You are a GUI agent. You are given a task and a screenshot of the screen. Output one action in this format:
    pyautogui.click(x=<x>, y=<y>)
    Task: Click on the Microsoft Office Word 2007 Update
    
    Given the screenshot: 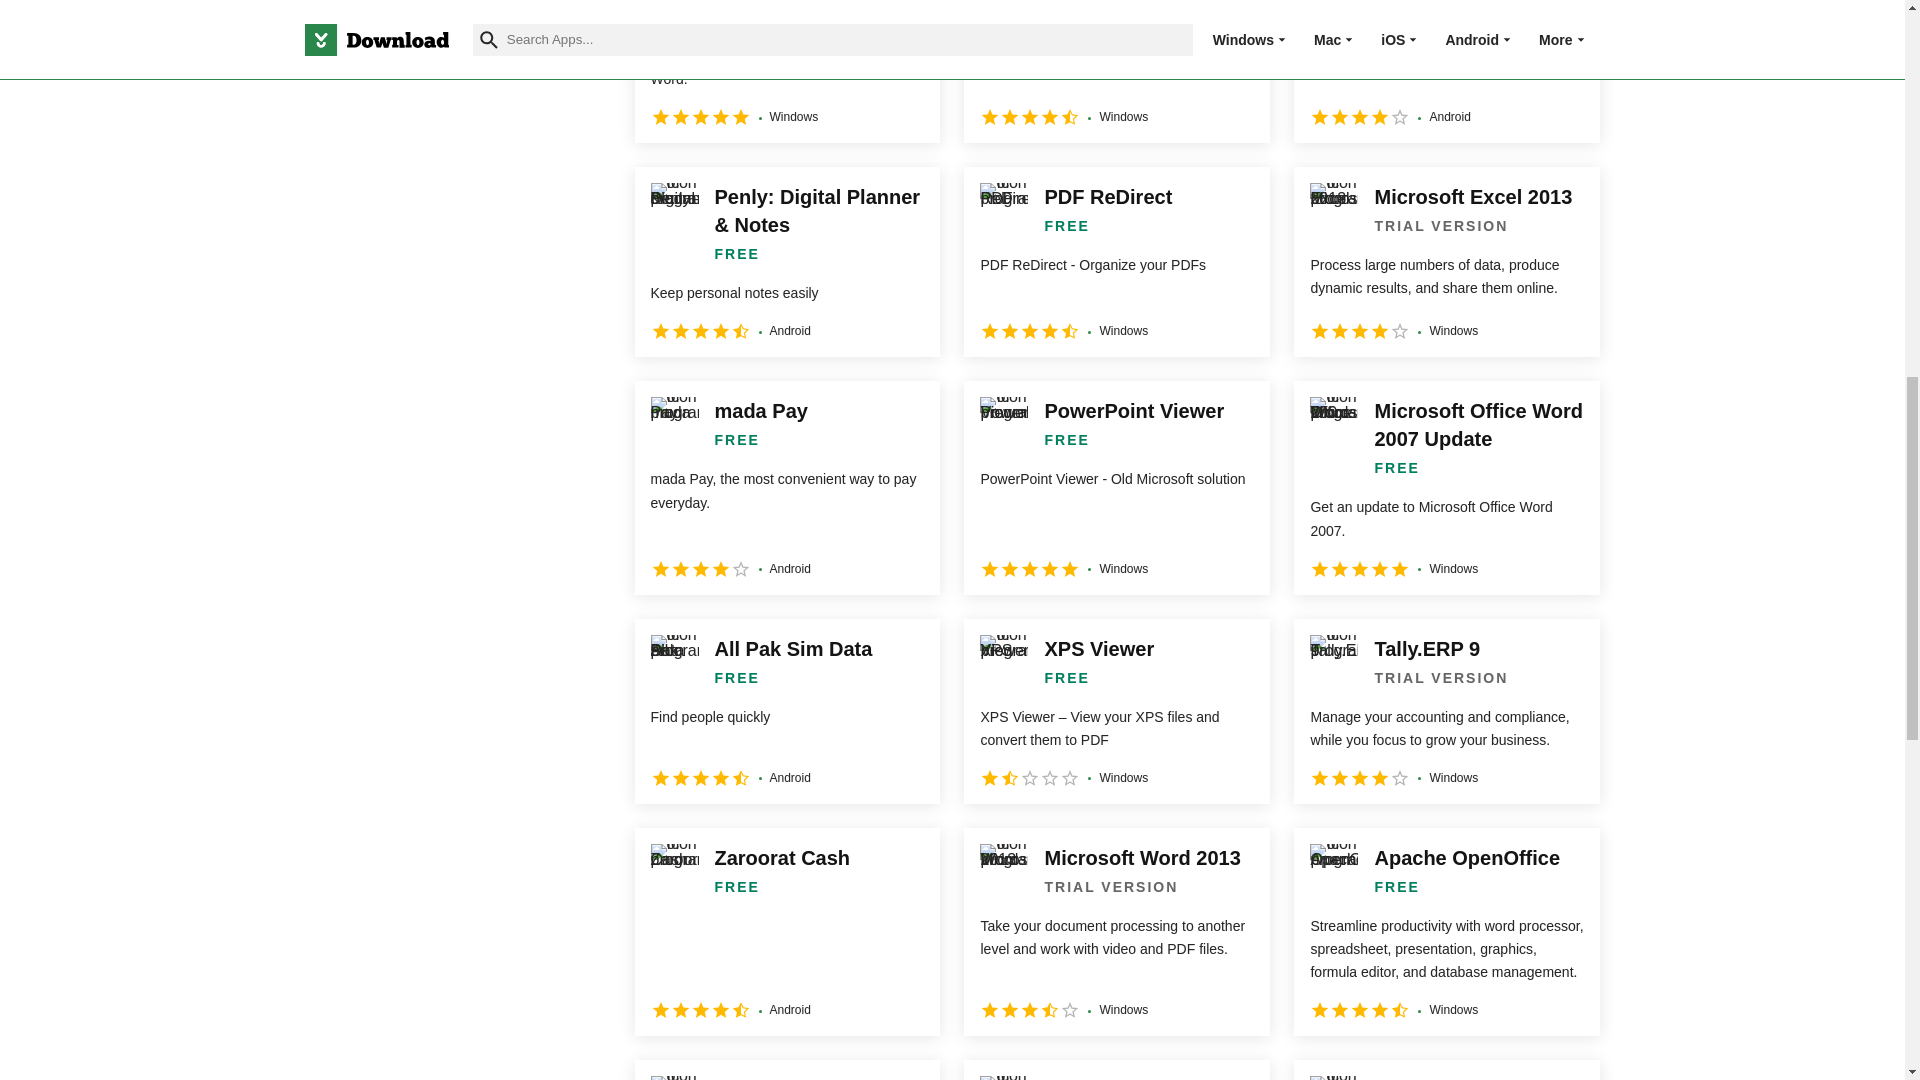 What is the action you would take?
    pyautogui.click(x=1446, y=488)
    